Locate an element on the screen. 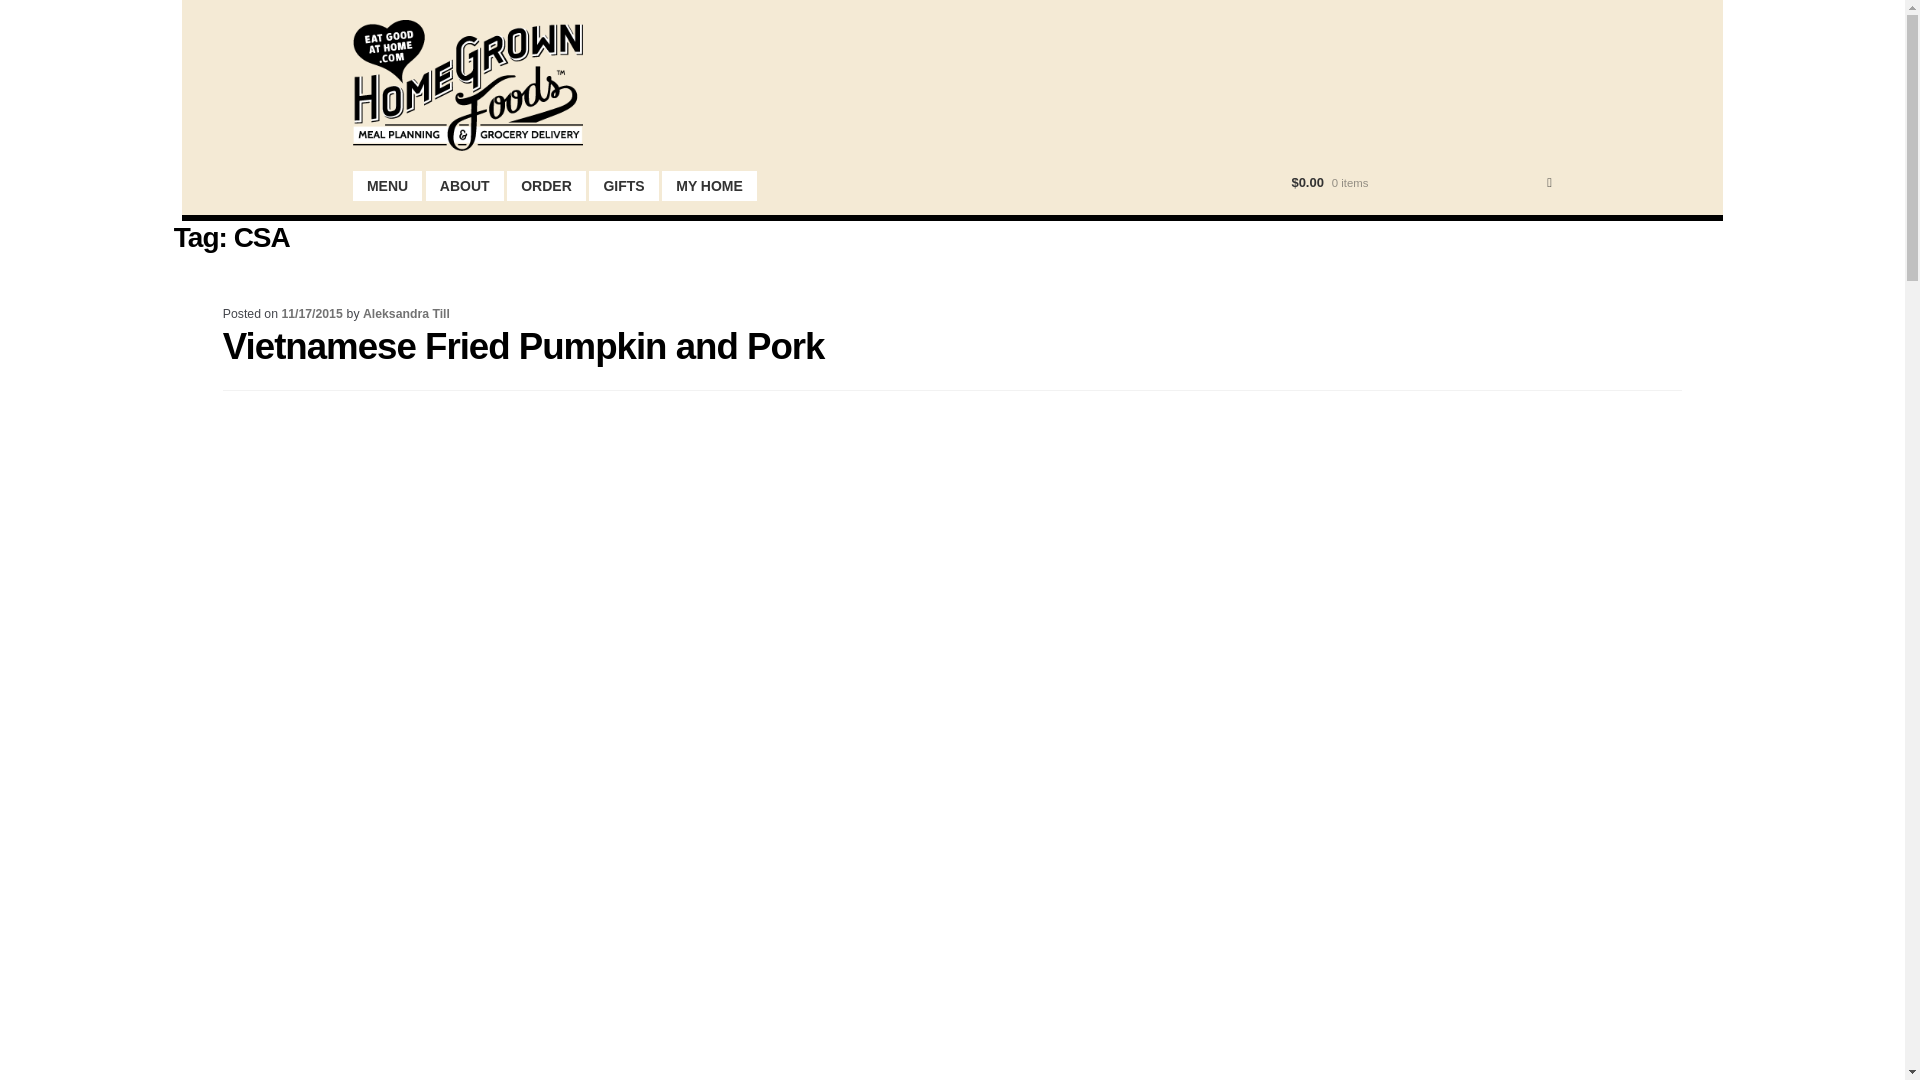  MENU is located at coordinates (388, 186).